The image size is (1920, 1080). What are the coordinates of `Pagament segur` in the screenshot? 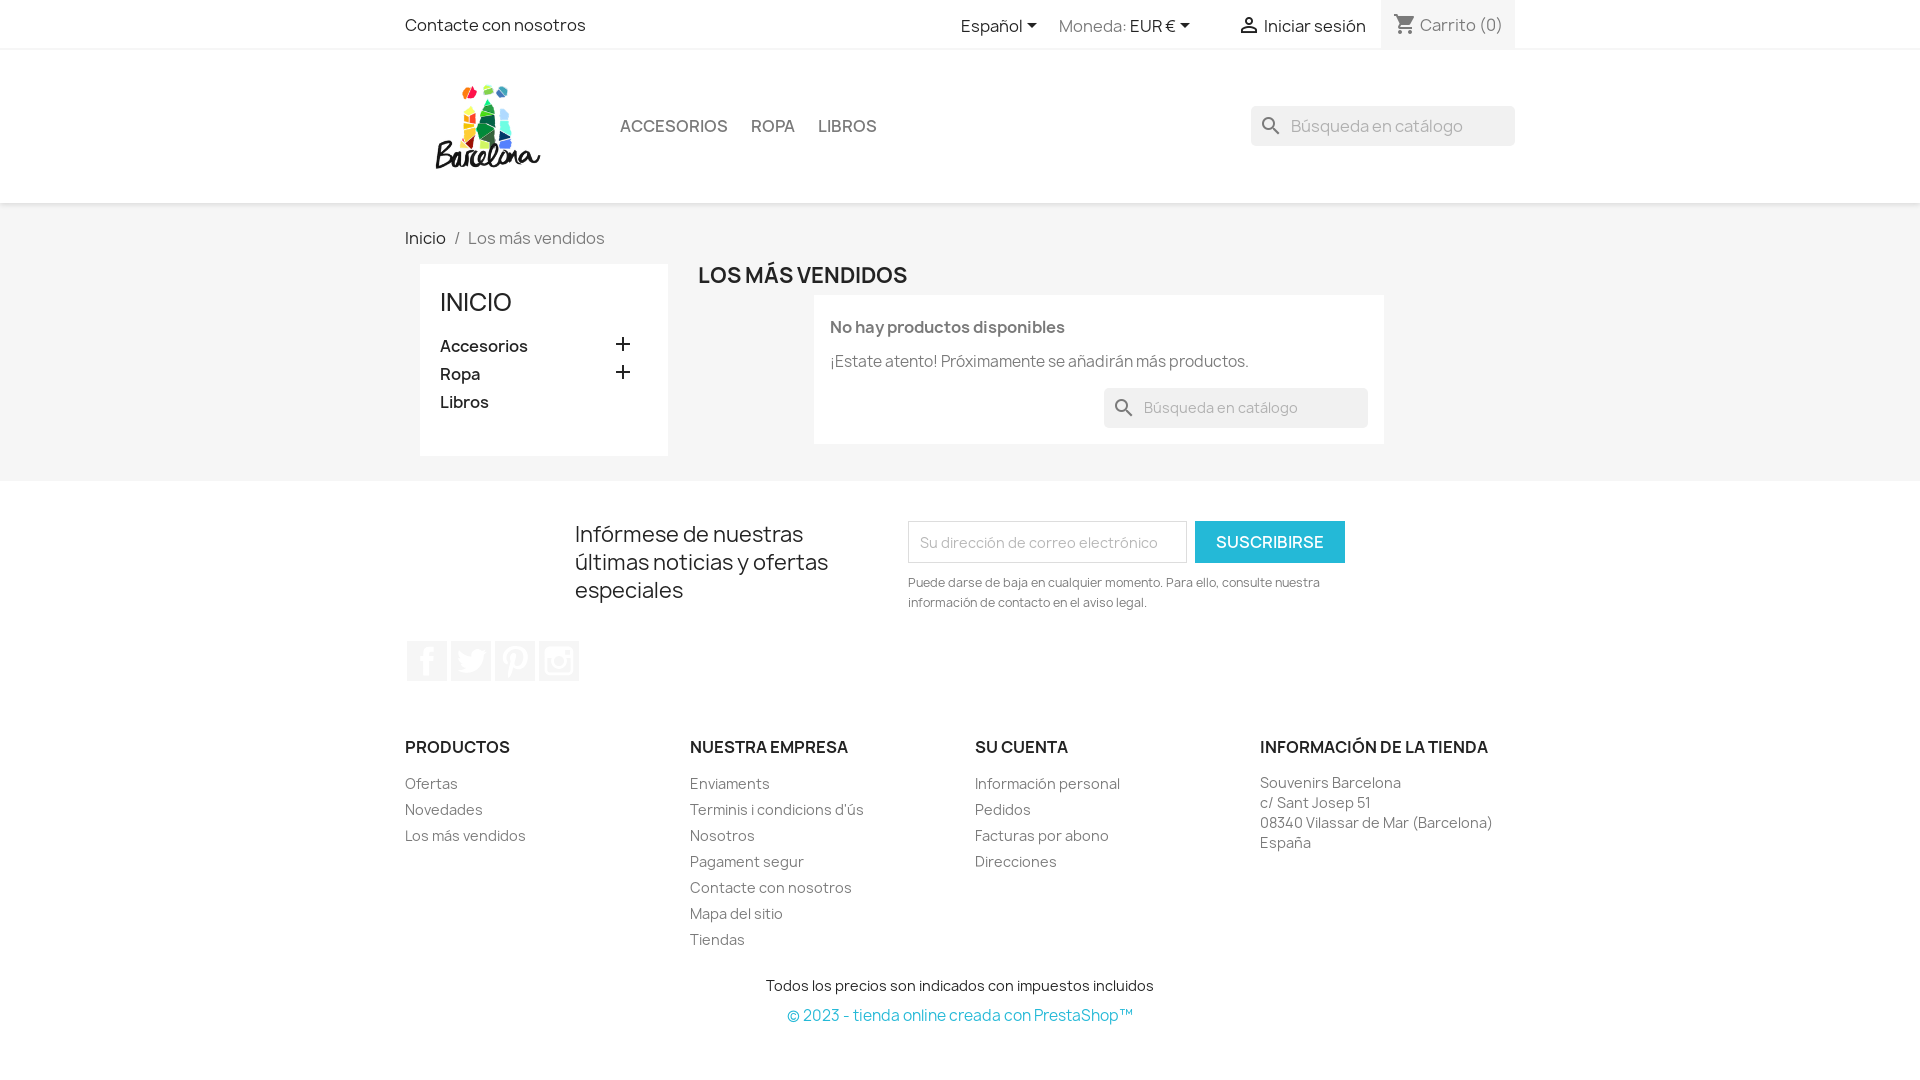 It's located at (747, 862).